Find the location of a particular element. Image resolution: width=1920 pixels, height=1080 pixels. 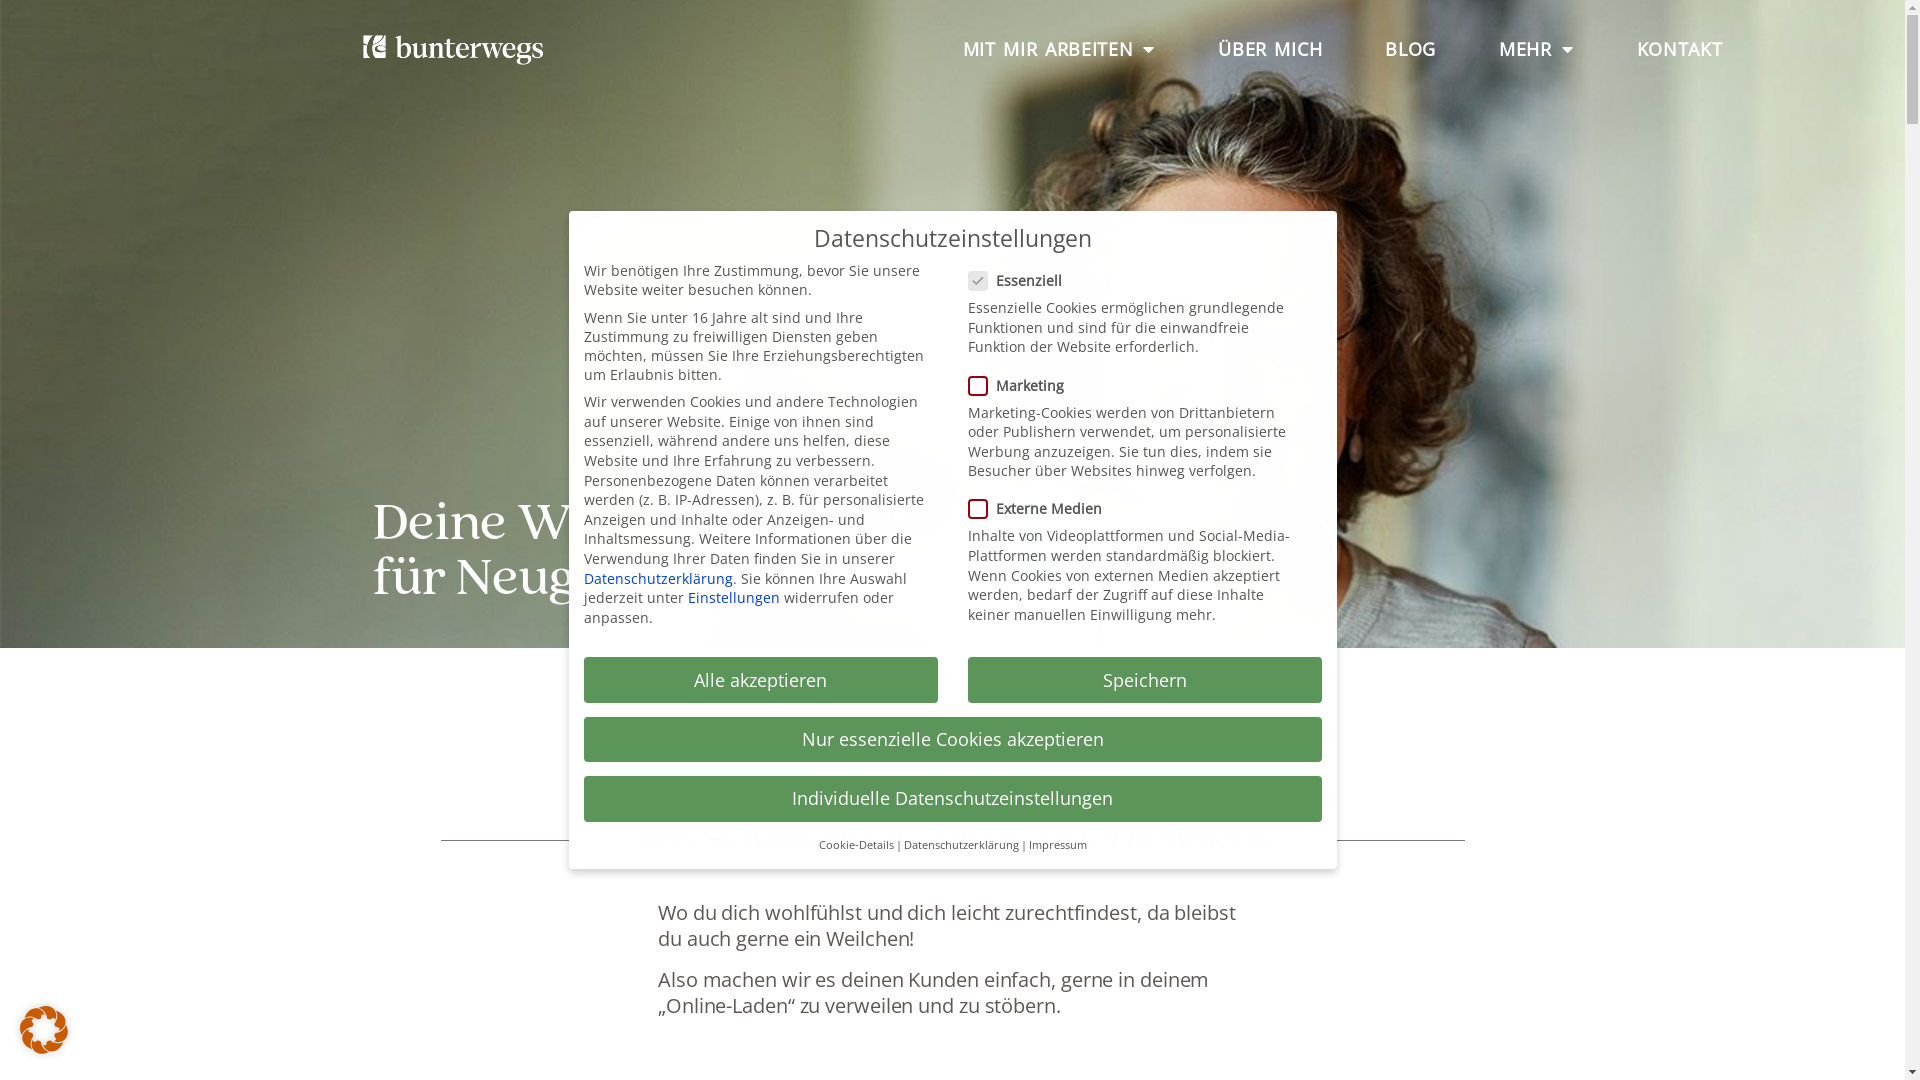

Impressum is located at coordinates (1057, 845).